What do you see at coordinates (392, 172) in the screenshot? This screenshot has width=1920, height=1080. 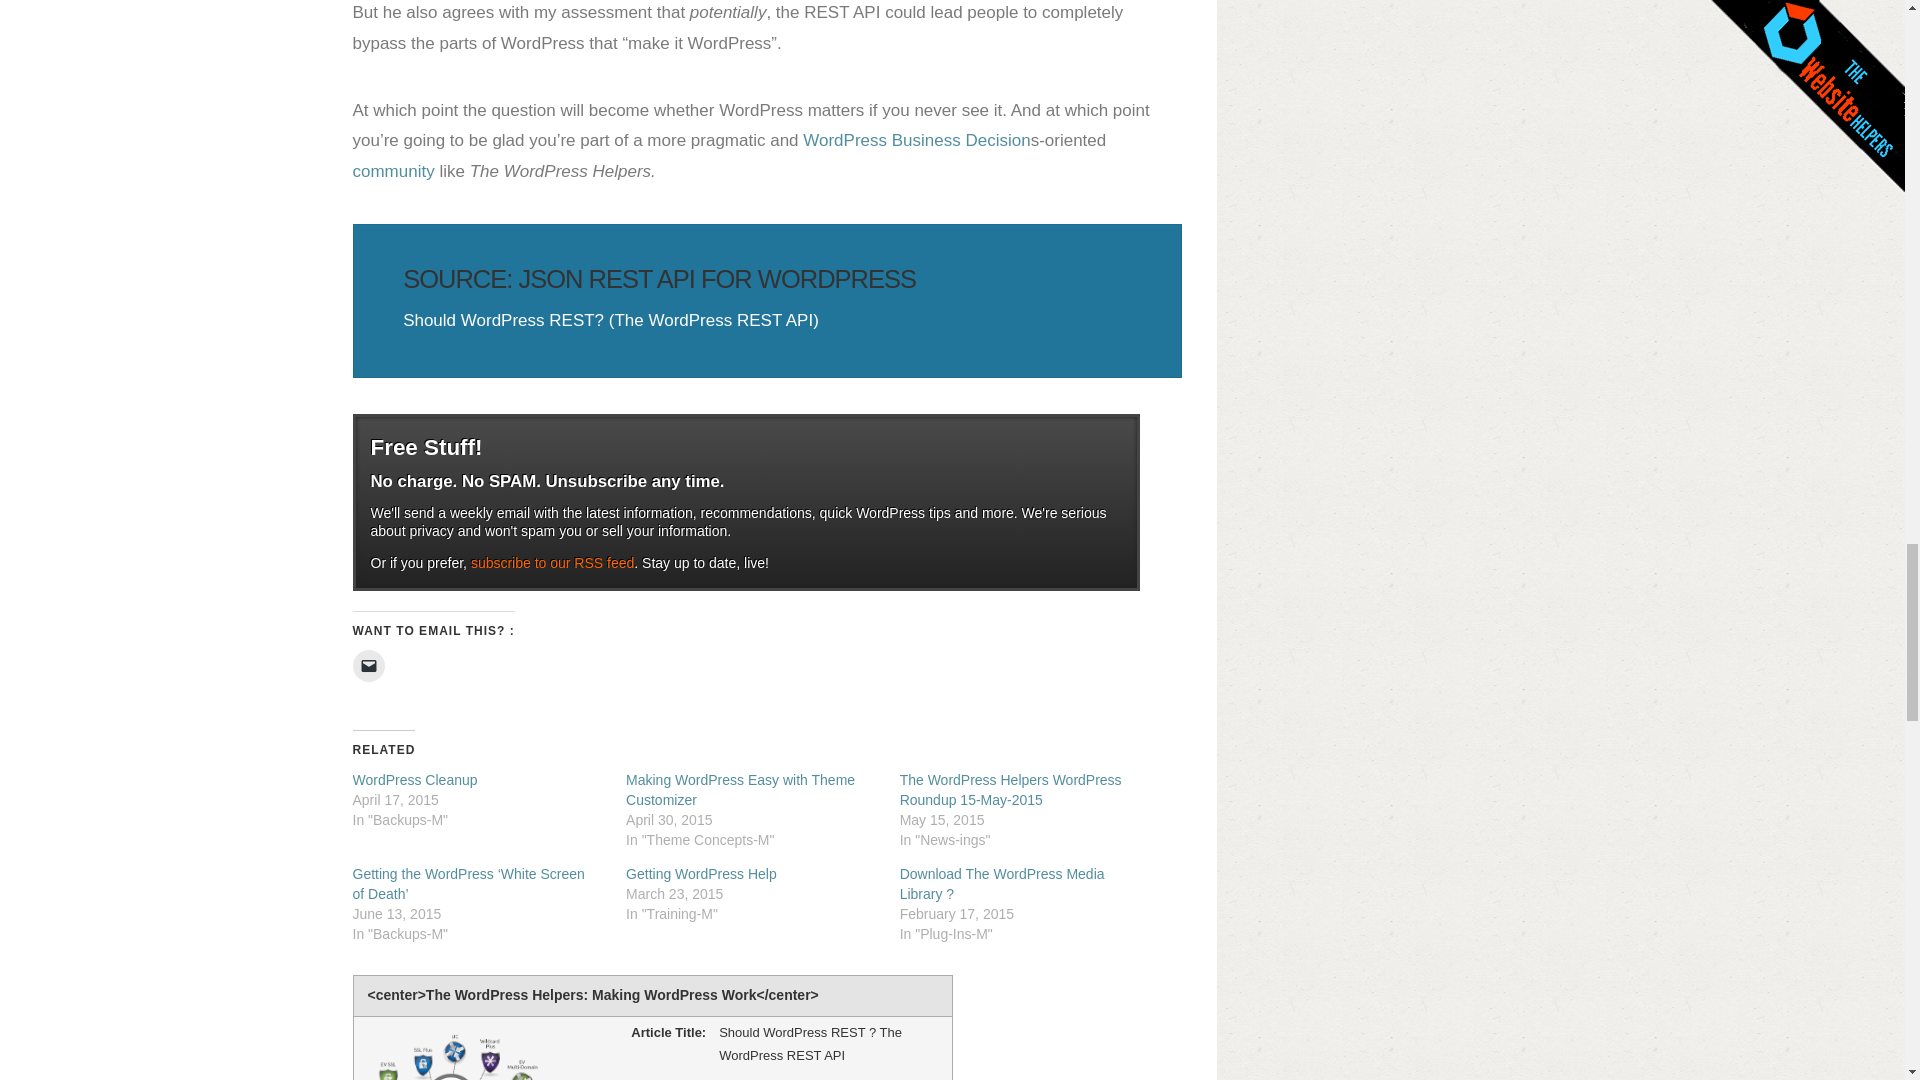 I see `Join the WordPress Helpers Community` at bounding box center [392, 172].